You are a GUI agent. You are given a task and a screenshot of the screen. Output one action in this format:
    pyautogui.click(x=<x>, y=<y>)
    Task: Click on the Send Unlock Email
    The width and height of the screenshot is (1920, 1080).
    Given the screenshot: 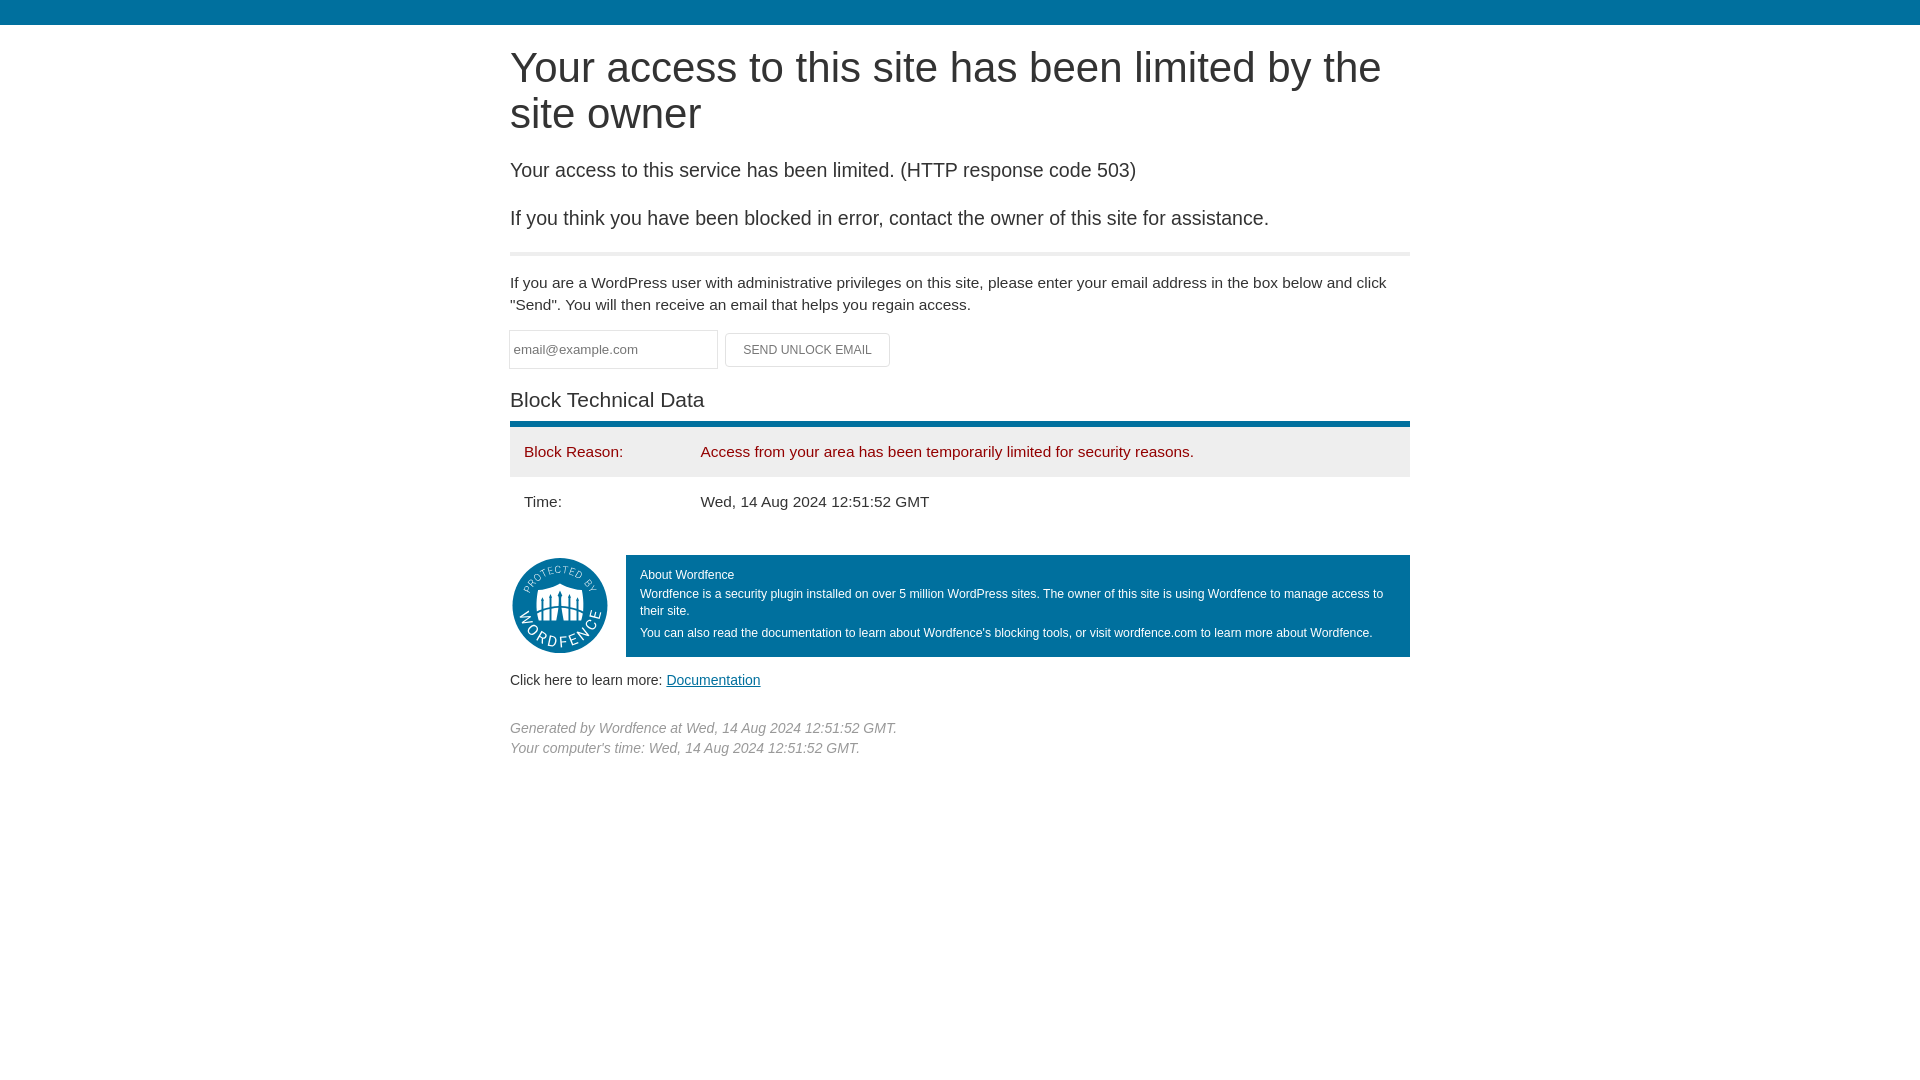 What is the action you would take?
    pyautogui.click(x=808, y=350)
    